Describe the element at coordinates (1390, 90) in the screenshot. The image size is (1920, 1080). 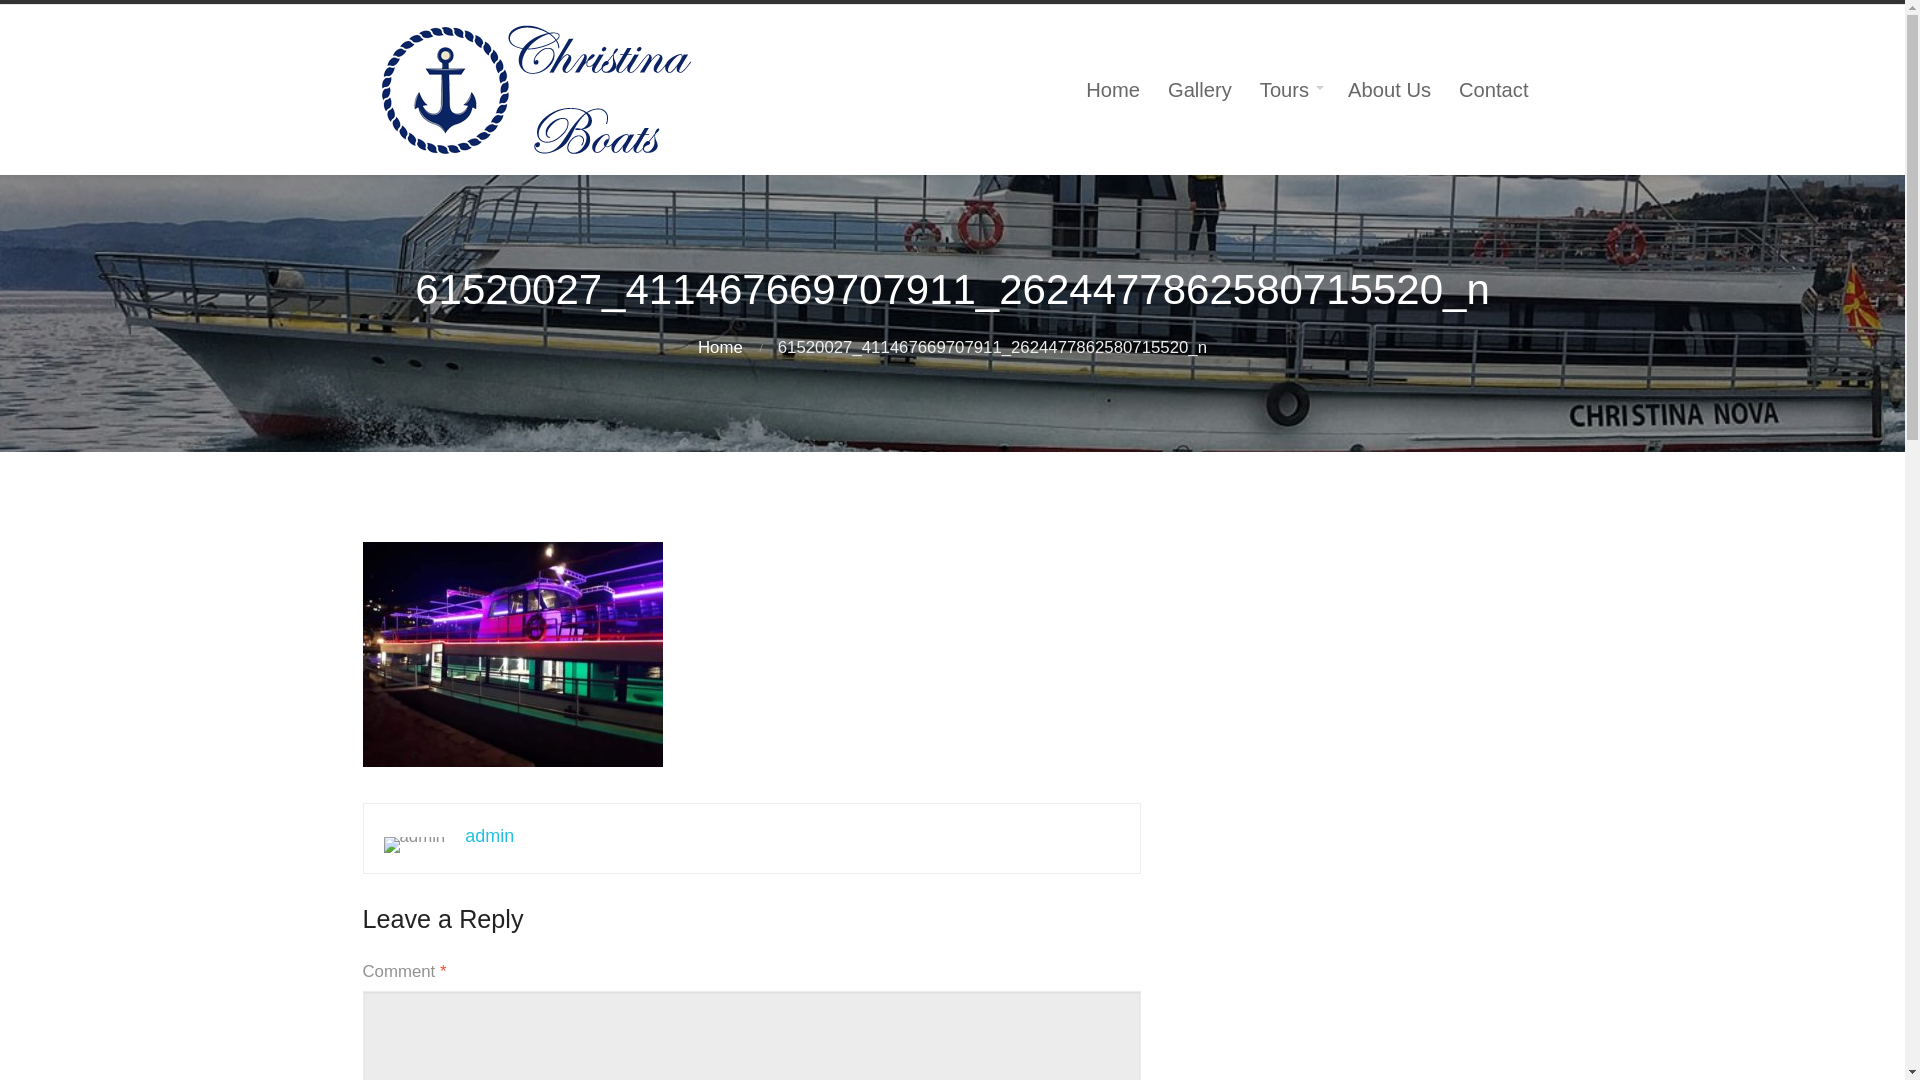
I see `About Us` at that location.